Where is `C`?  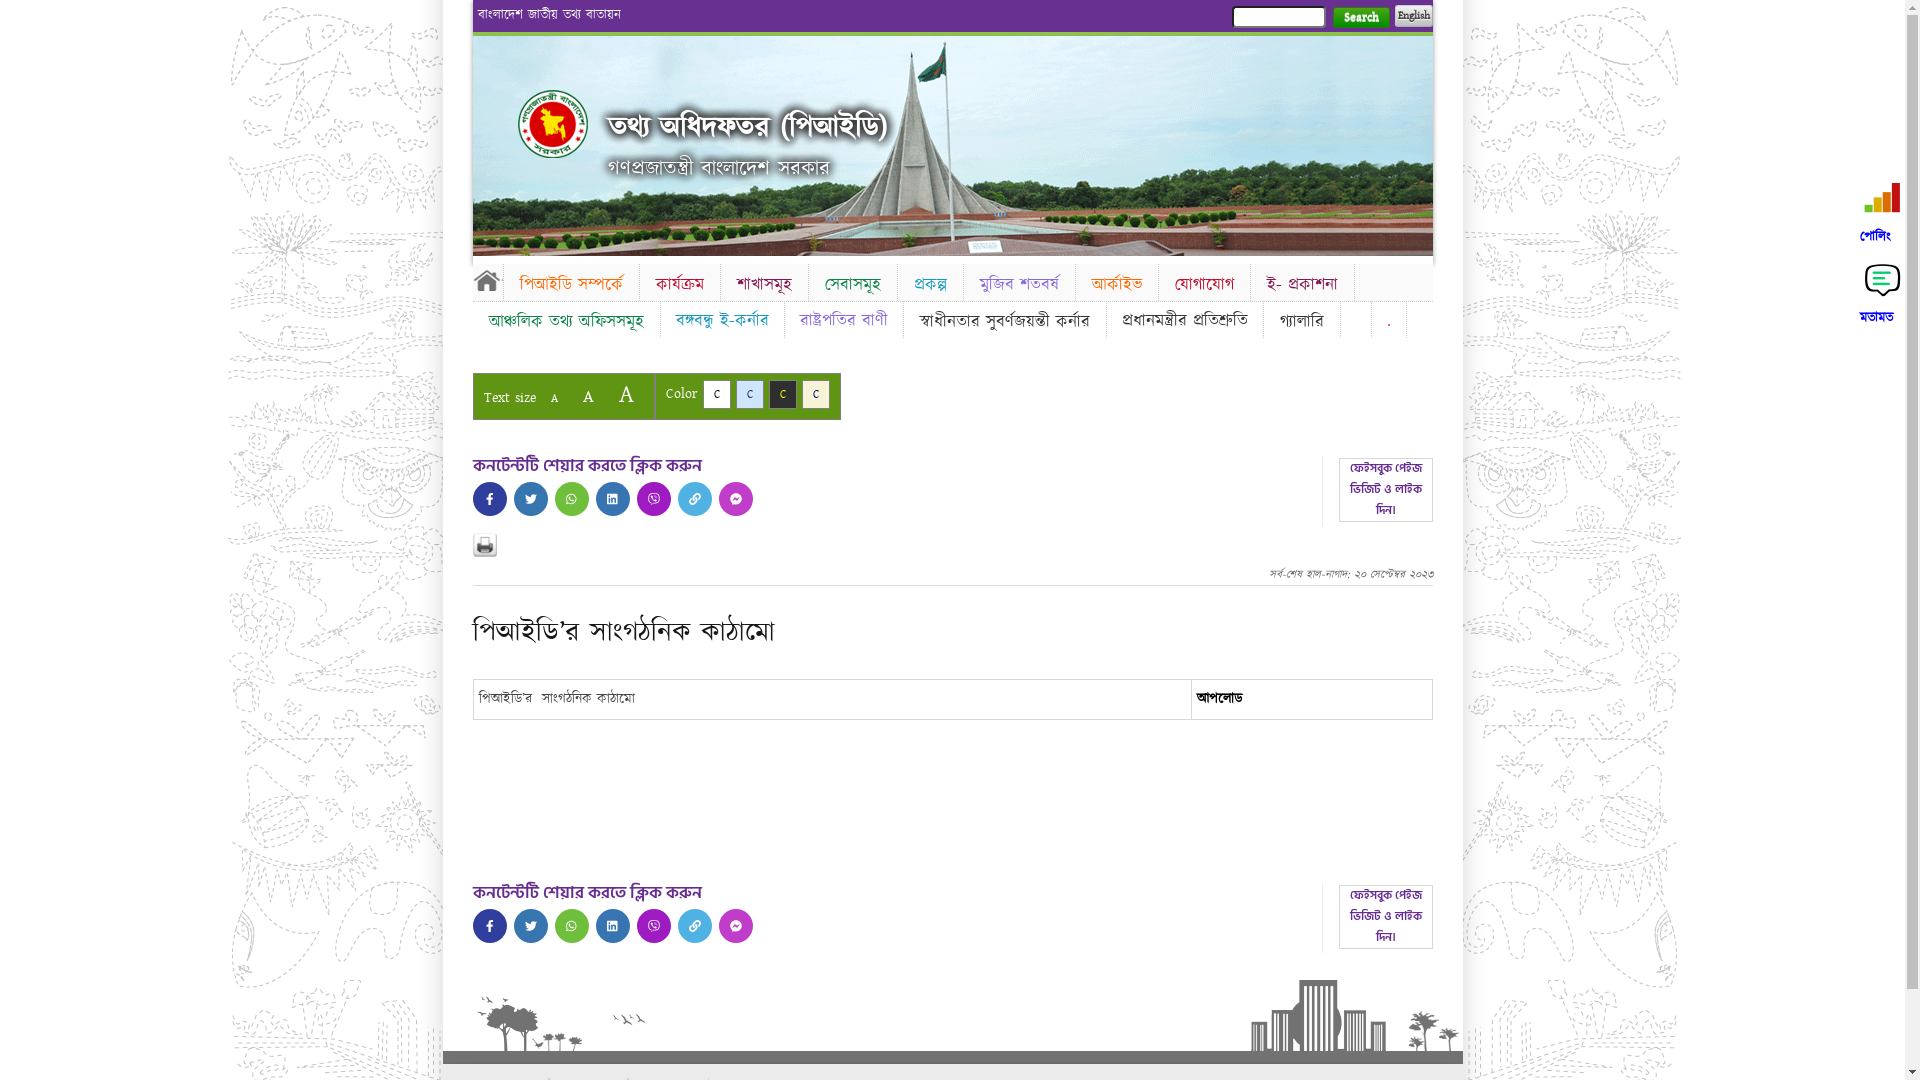
C is located at coordinates (716, 394).